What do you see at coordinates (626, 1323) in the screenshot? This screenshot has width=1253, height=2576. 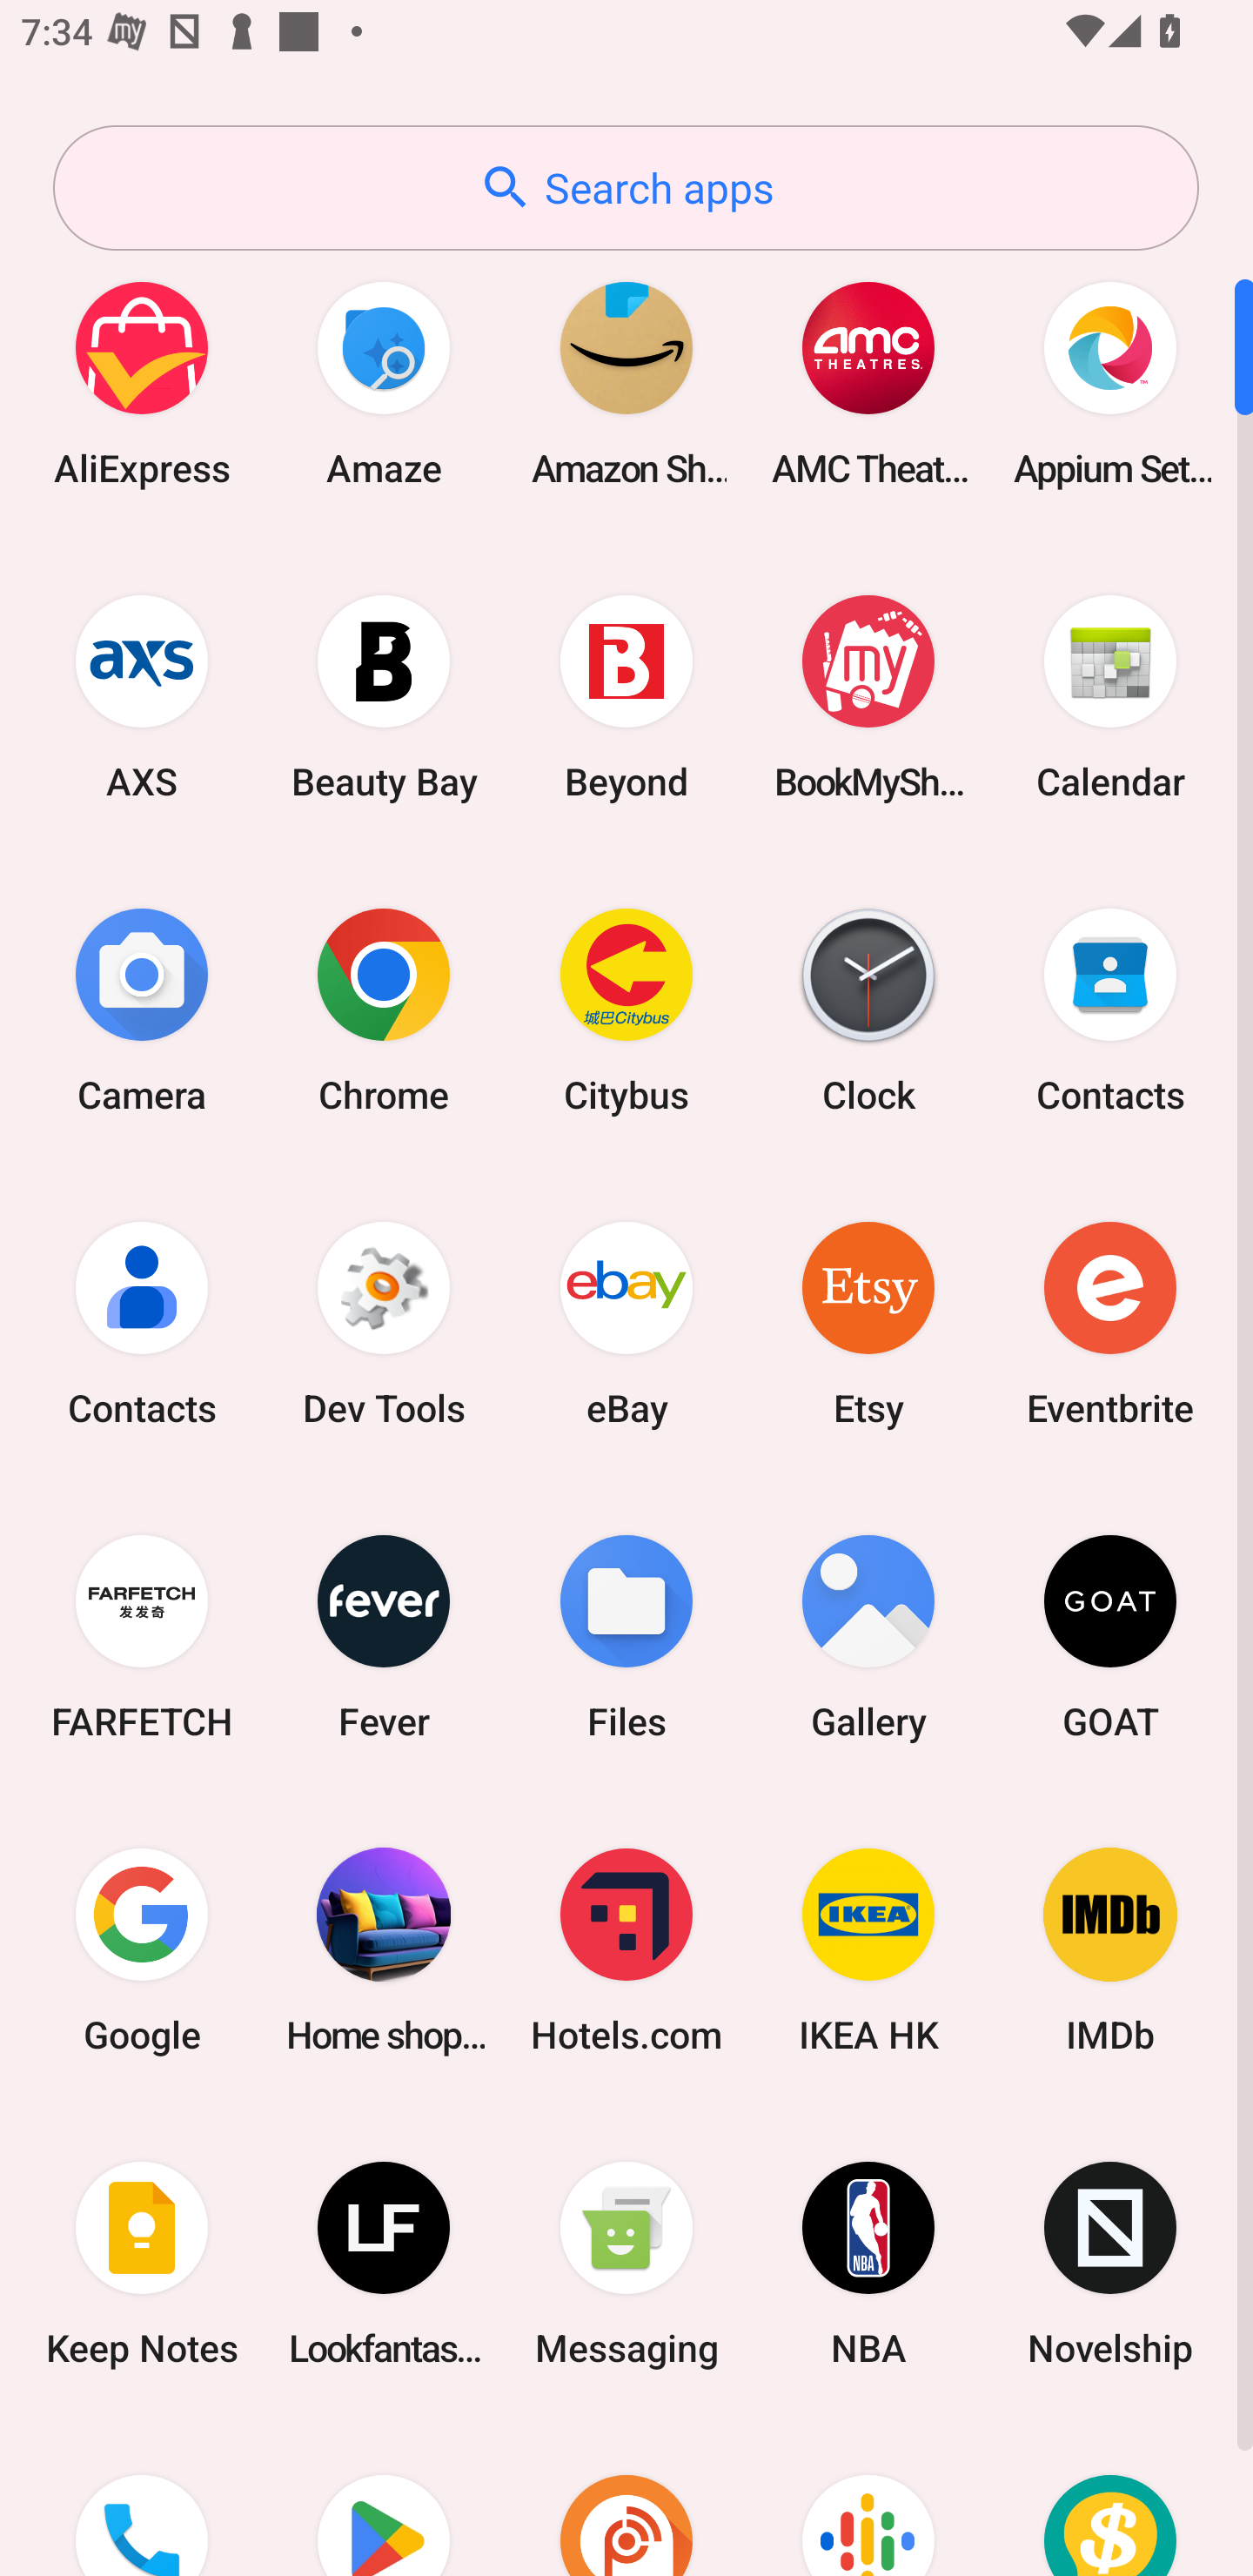 I see `eBay` at bounding box center [626, 1323].